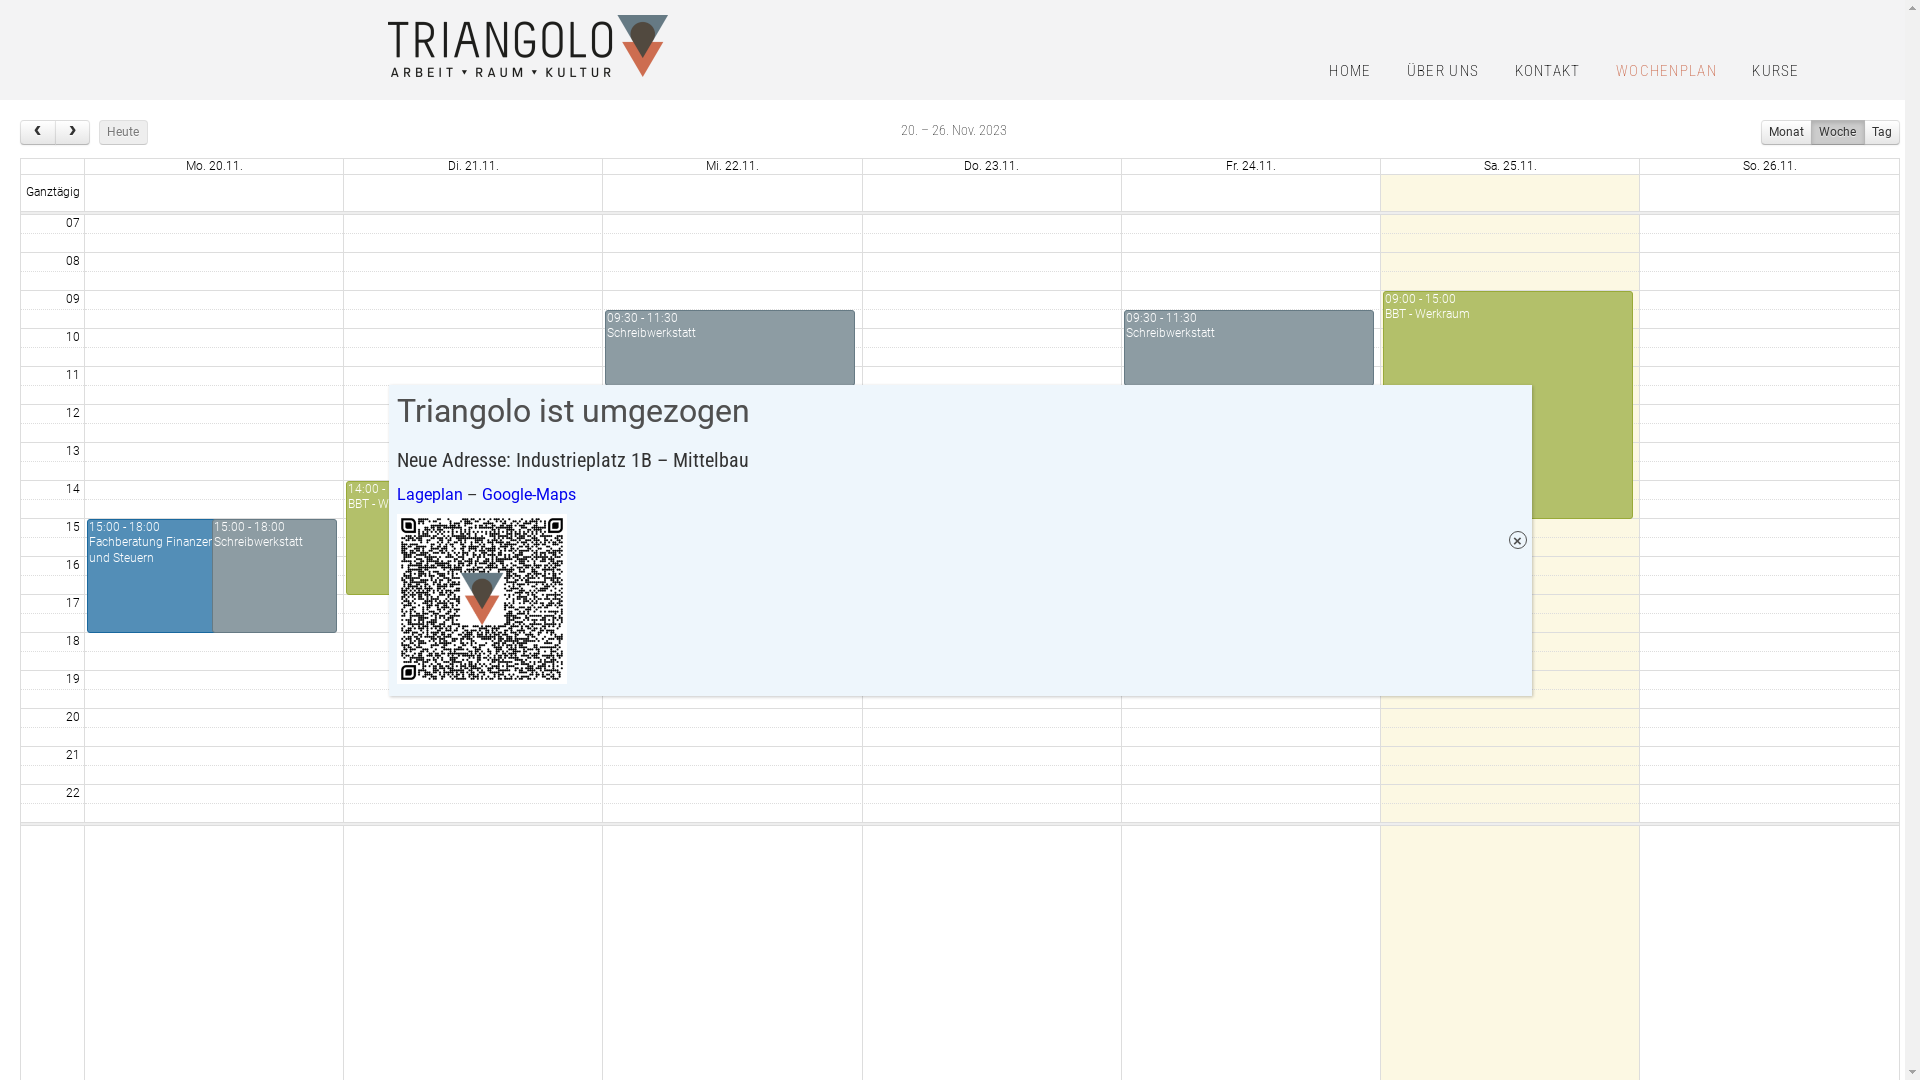 The height and width of the screenshot is (1080, 1920). What do you see at coordinates (1882, 132) in the screenshot?
I see `Tag` at bounding box center [1882, 132].